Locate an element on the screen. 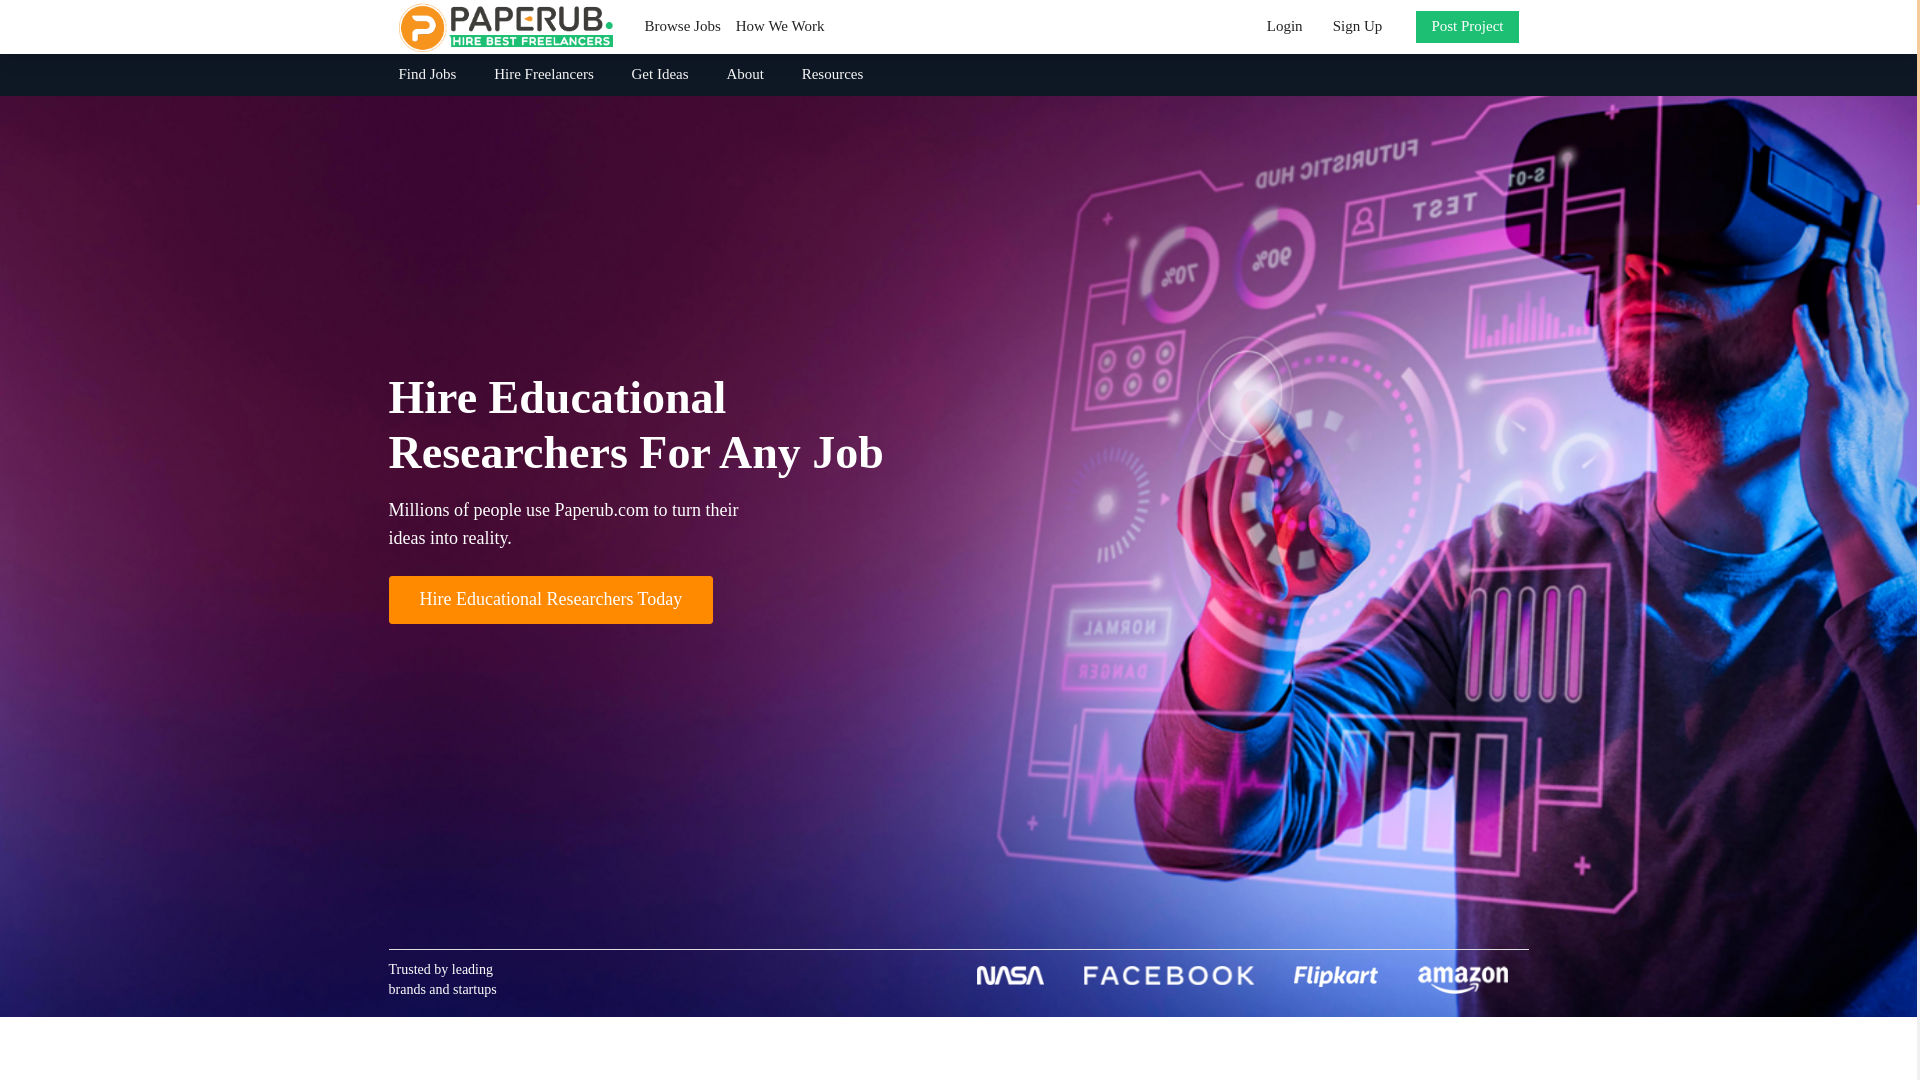 This screenshot has width=1920, height=1080. How We Work is located at coordinates (780, 26).